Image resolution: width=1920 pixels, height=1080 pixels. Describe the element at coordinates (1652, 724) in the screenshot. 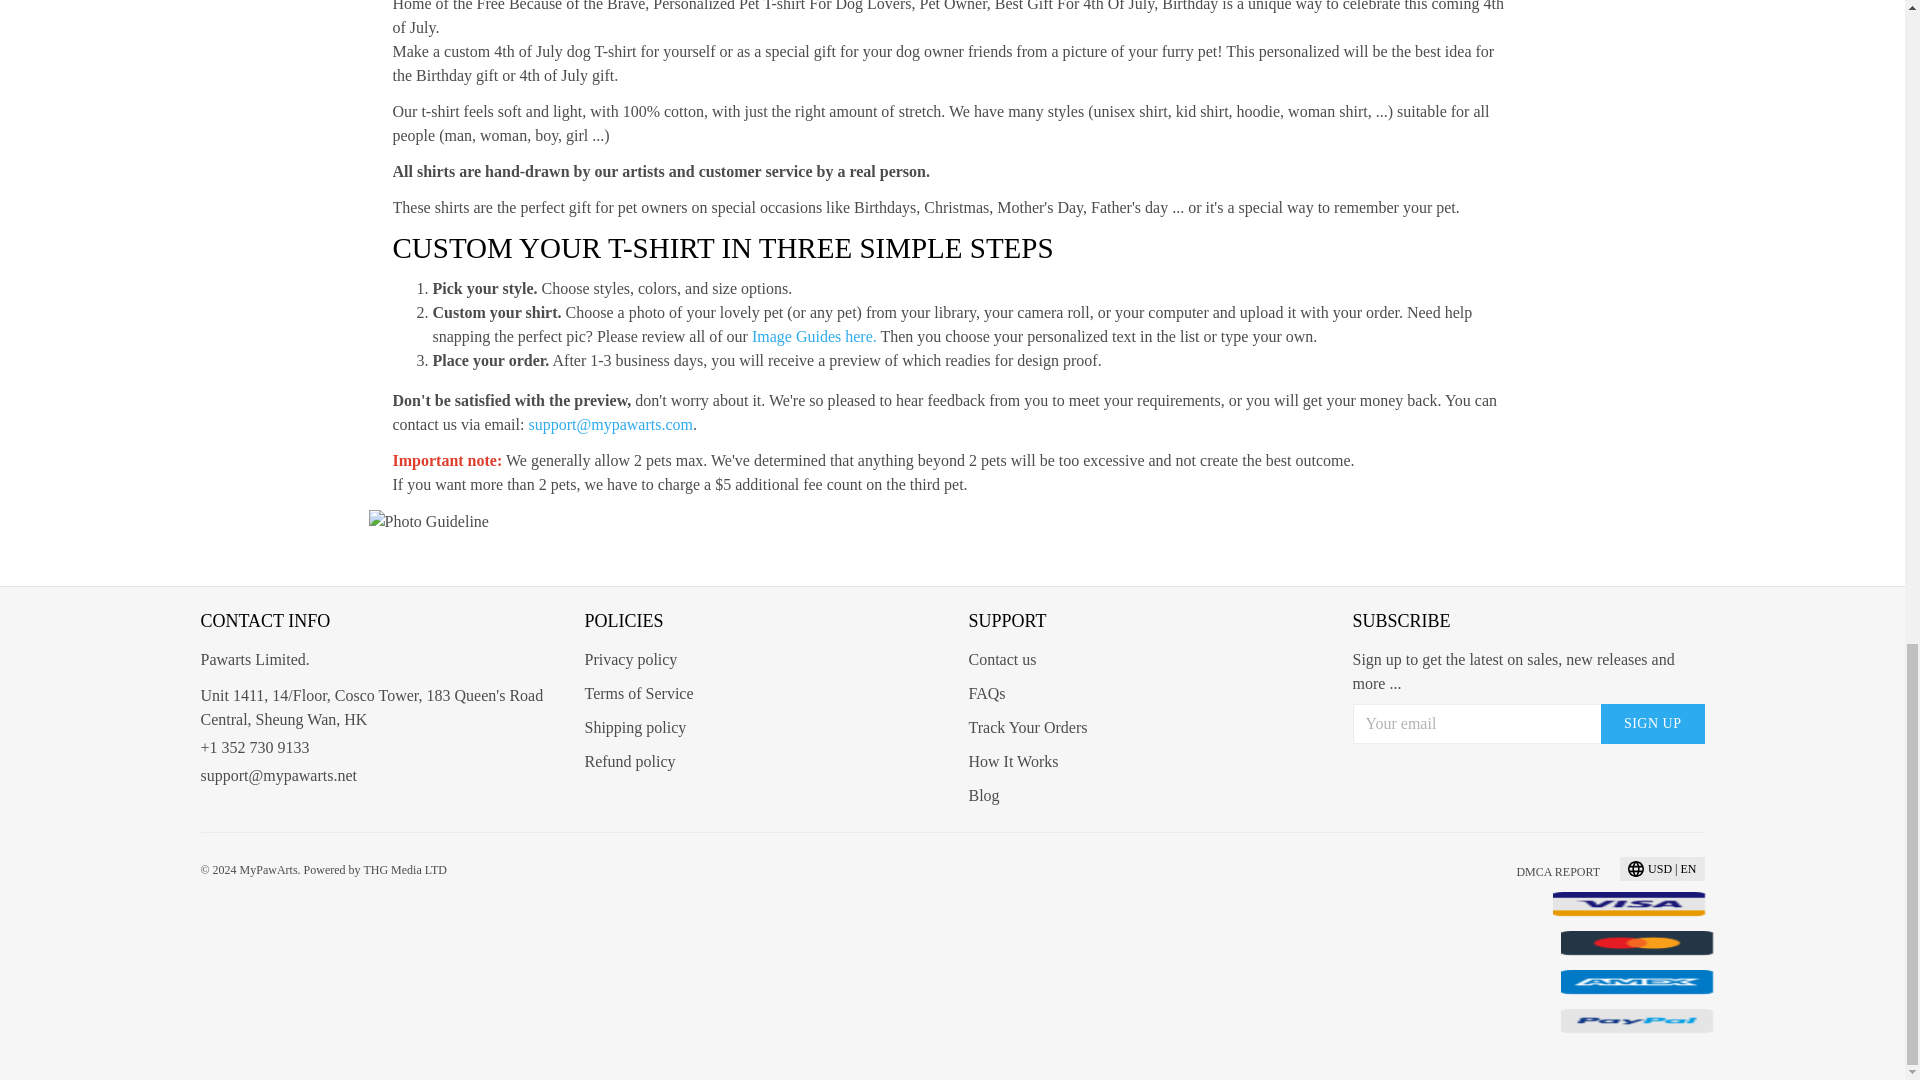

I see `SIGN UP` at that location.